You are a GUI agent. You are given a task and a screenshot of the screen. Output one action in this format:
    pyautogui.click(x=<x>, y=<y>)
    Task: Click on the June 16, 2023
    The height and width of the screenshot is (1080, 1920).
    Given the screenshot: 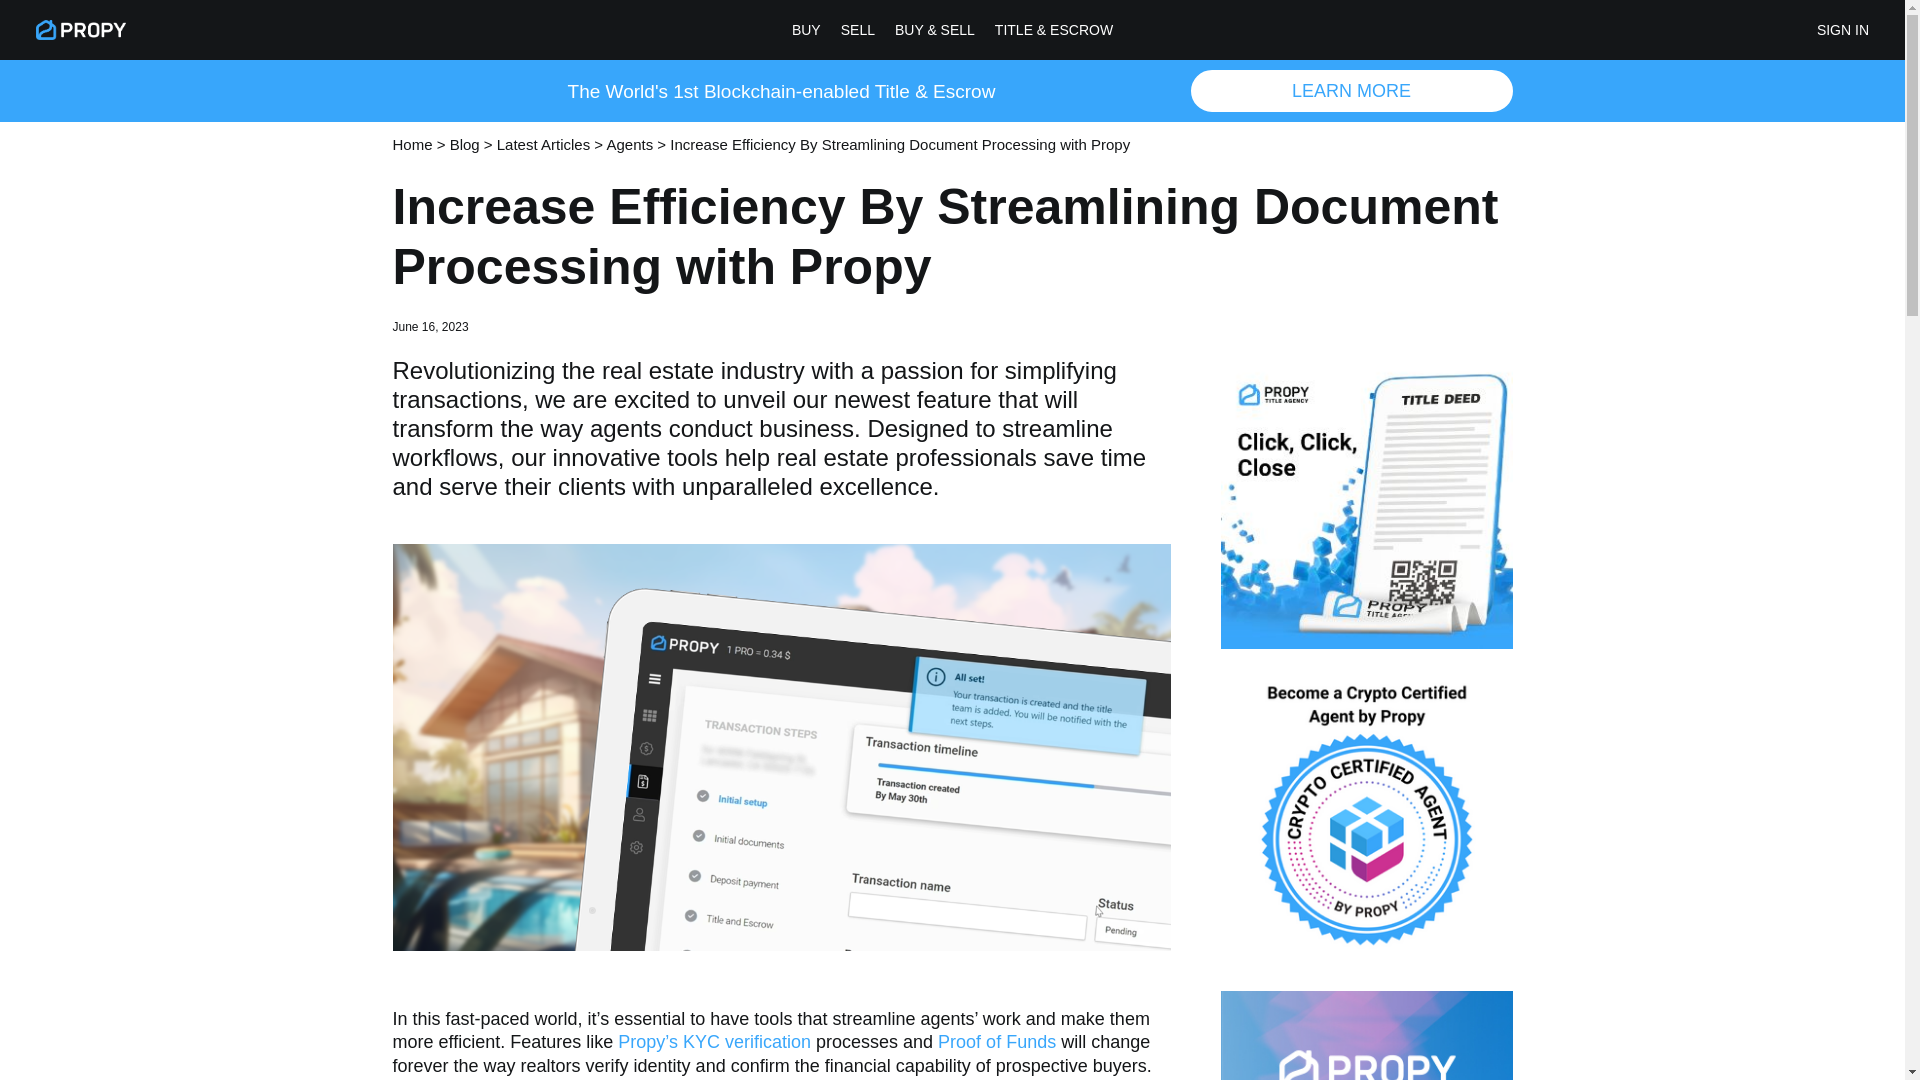 What is the action you would take?
    pyautogui.click(x=430, y=326)
    